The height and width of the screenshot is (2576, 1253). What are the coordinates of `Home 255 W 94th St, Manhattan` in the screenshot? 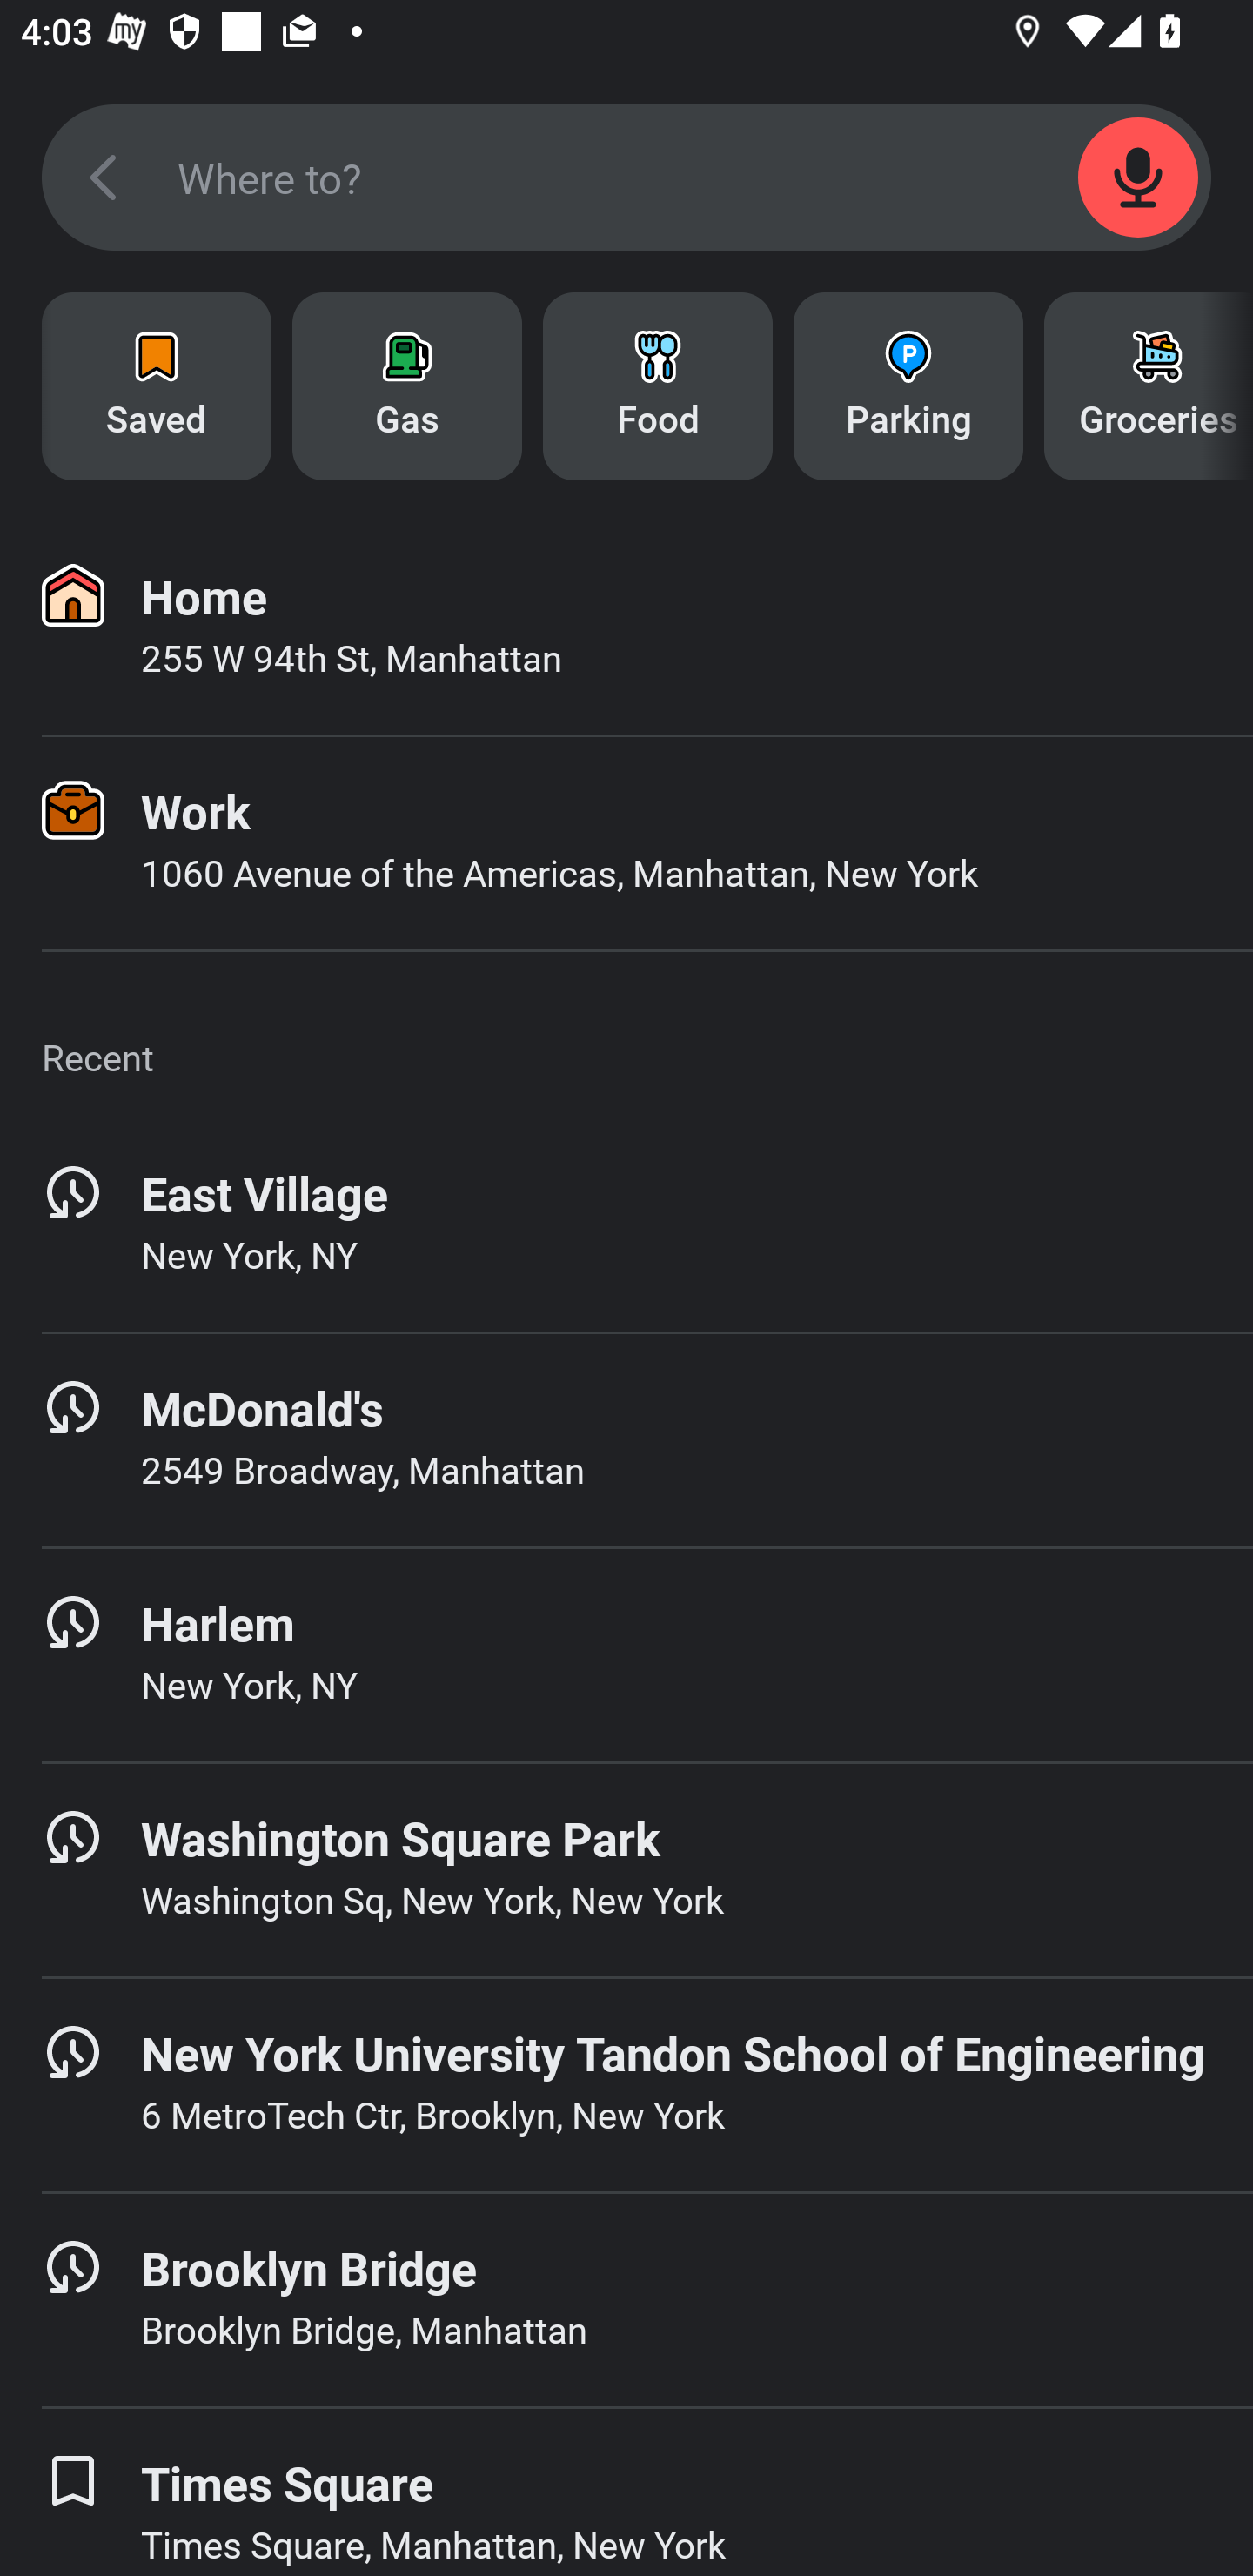 It's located at (626, 628).